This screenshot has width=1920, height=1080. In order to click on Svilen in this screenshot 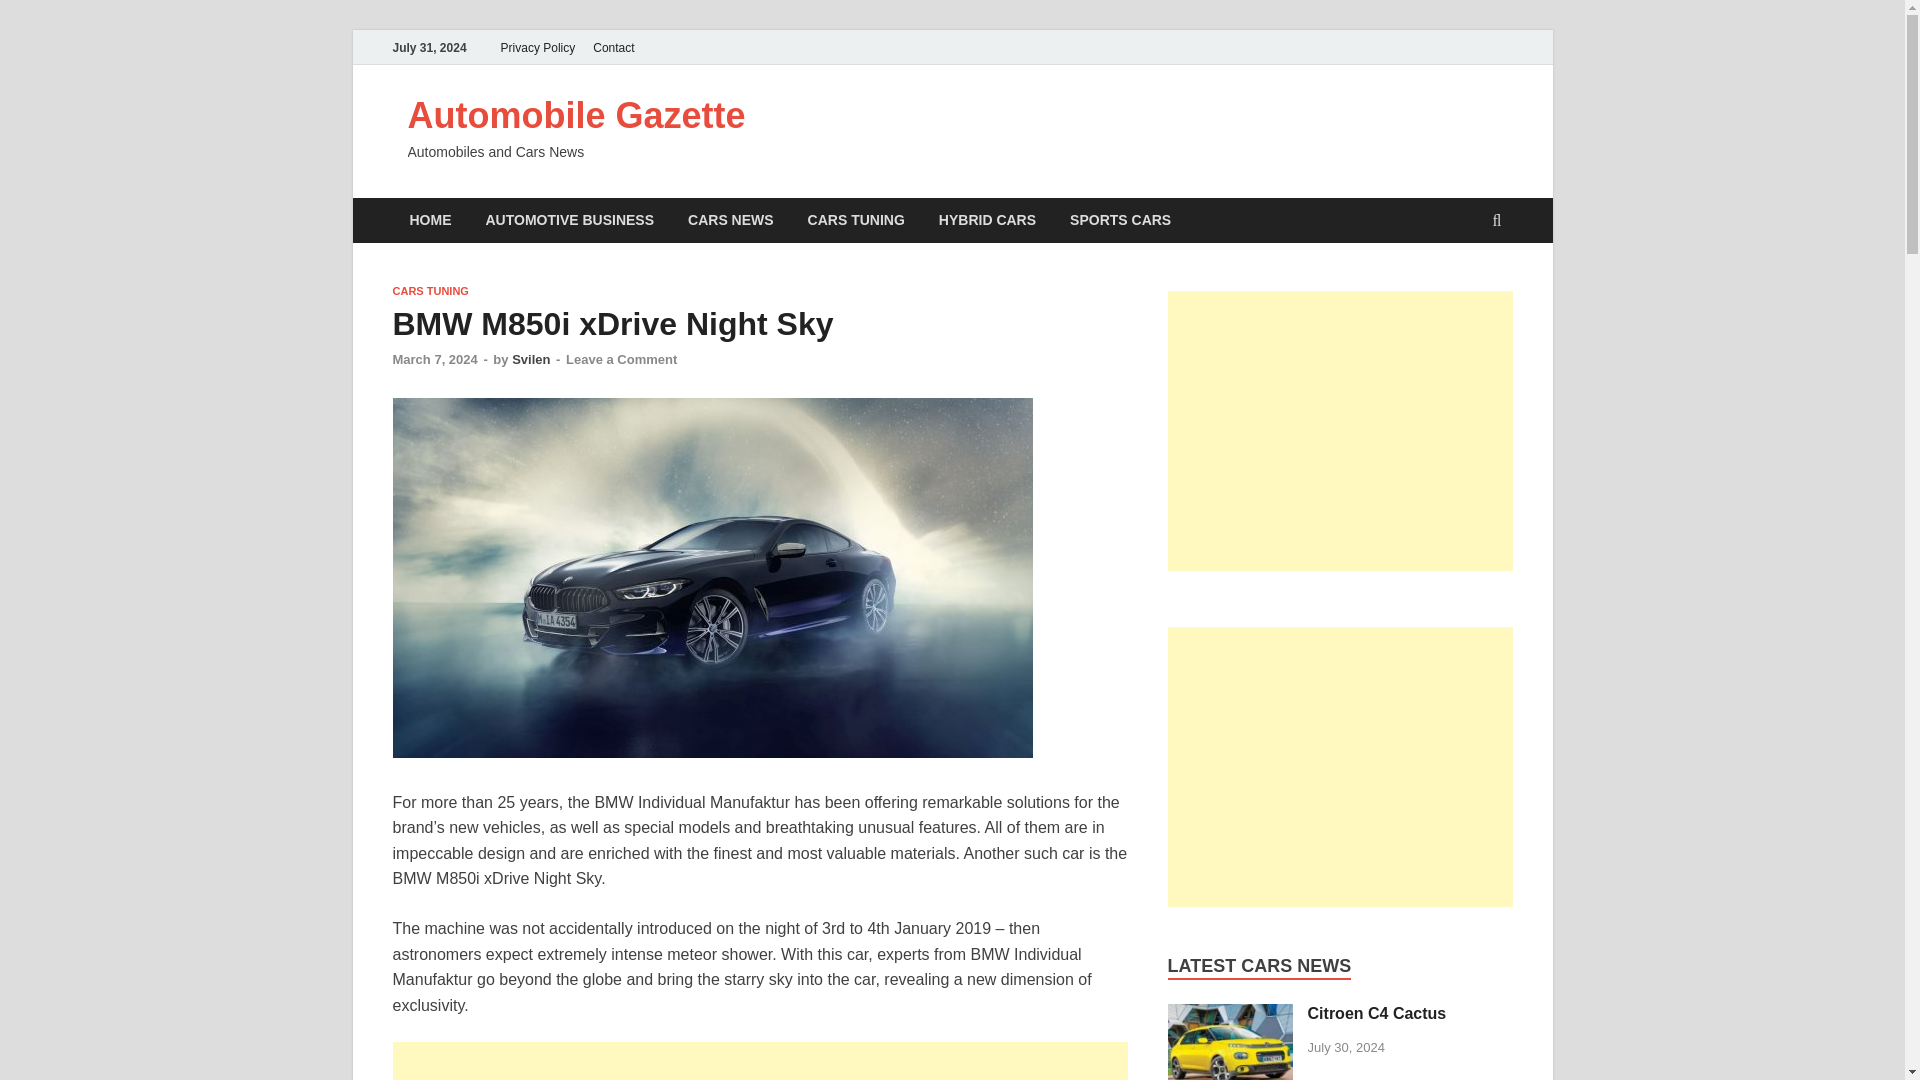, I will do `click(530, 360)`.